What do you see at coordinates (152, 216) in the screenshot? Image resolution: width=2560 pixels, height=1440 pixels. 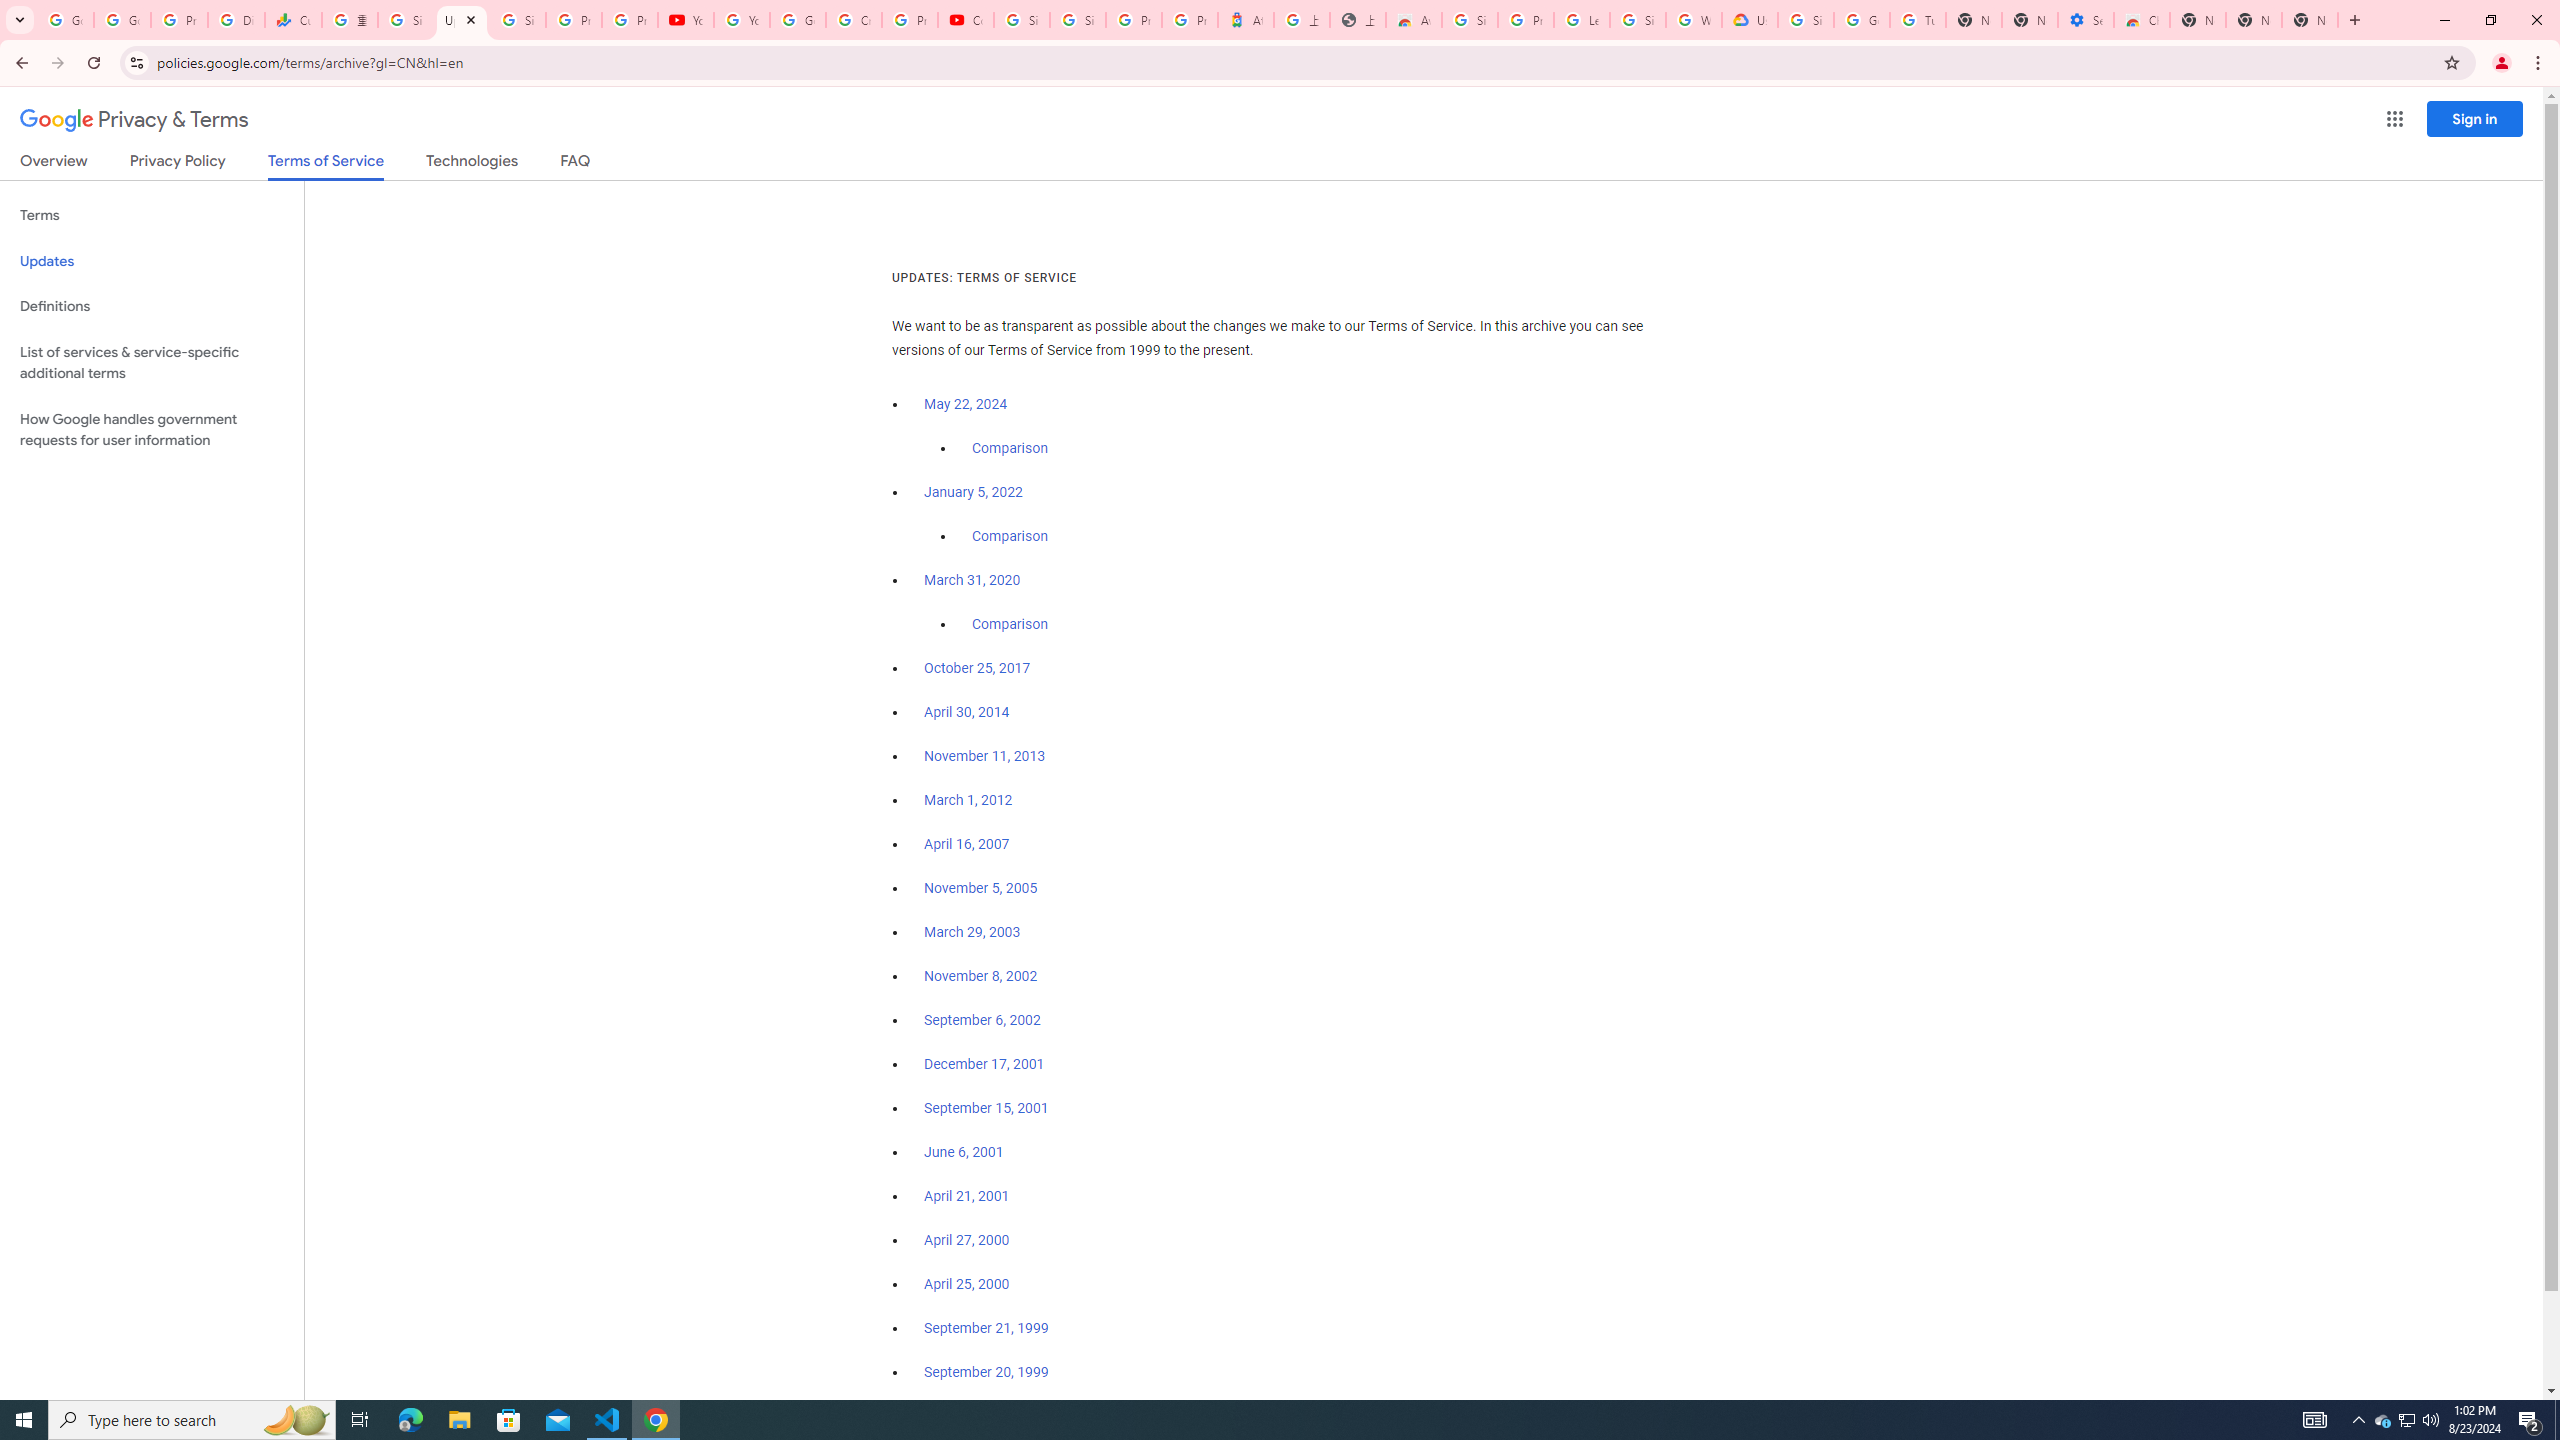 I see `Terms` at bounding box center [152, 216].